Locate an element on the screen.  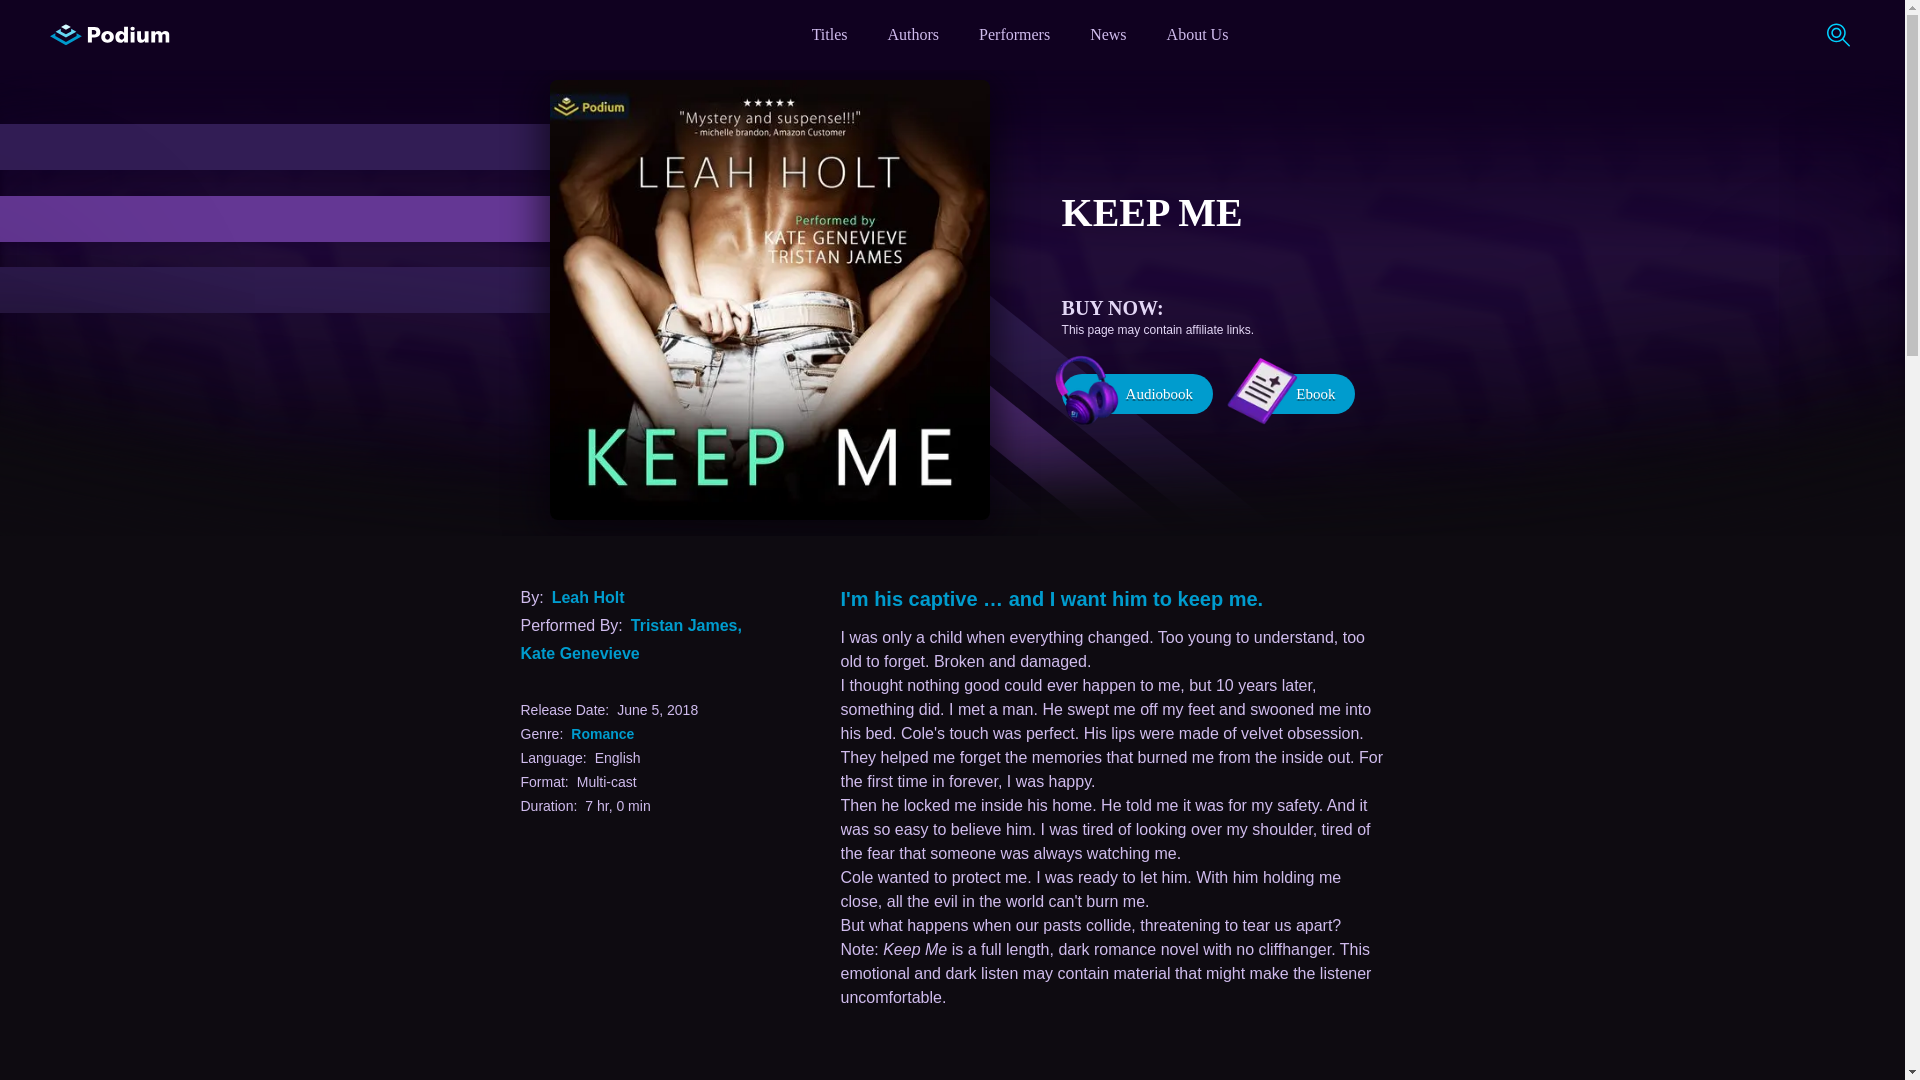
Titles is located at coordinates (829, 34).